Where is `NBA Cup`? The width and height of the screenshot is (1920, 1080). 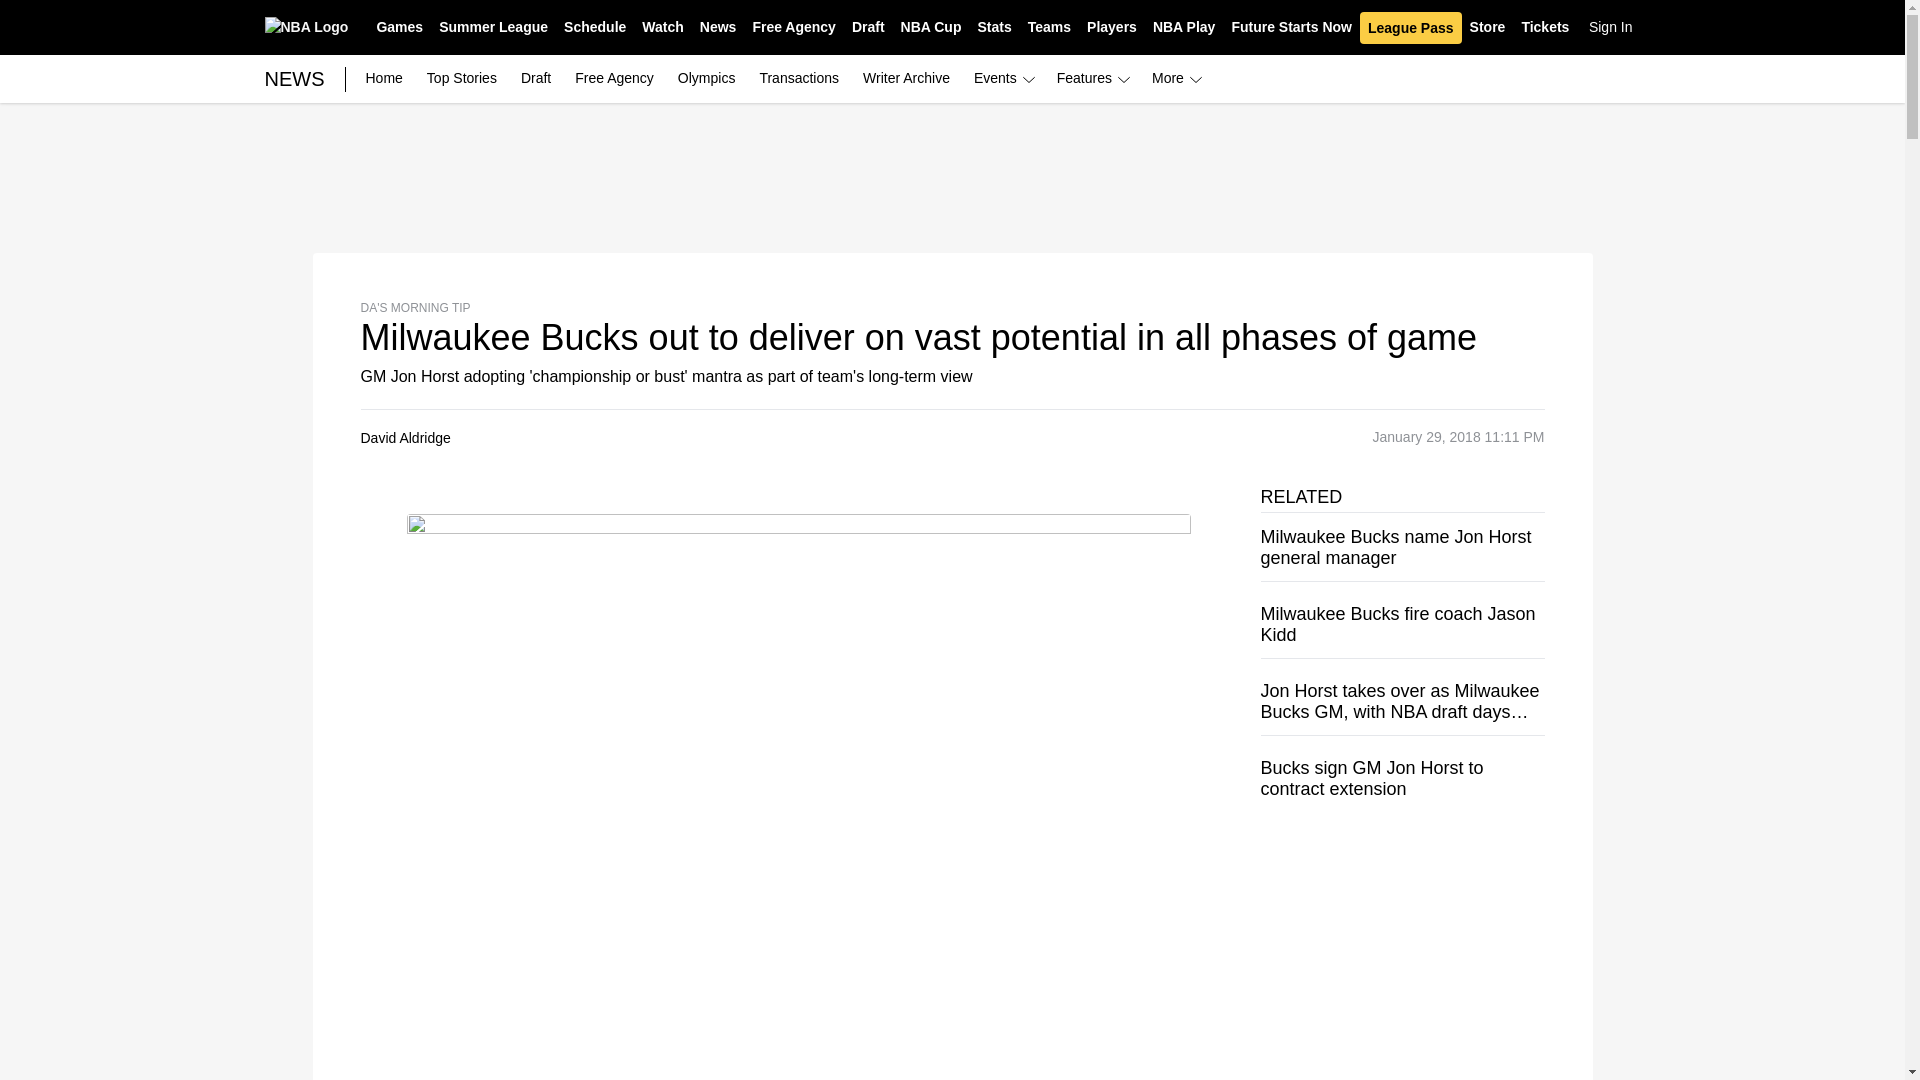 NBA Cup is located at coordinates (930, 28).